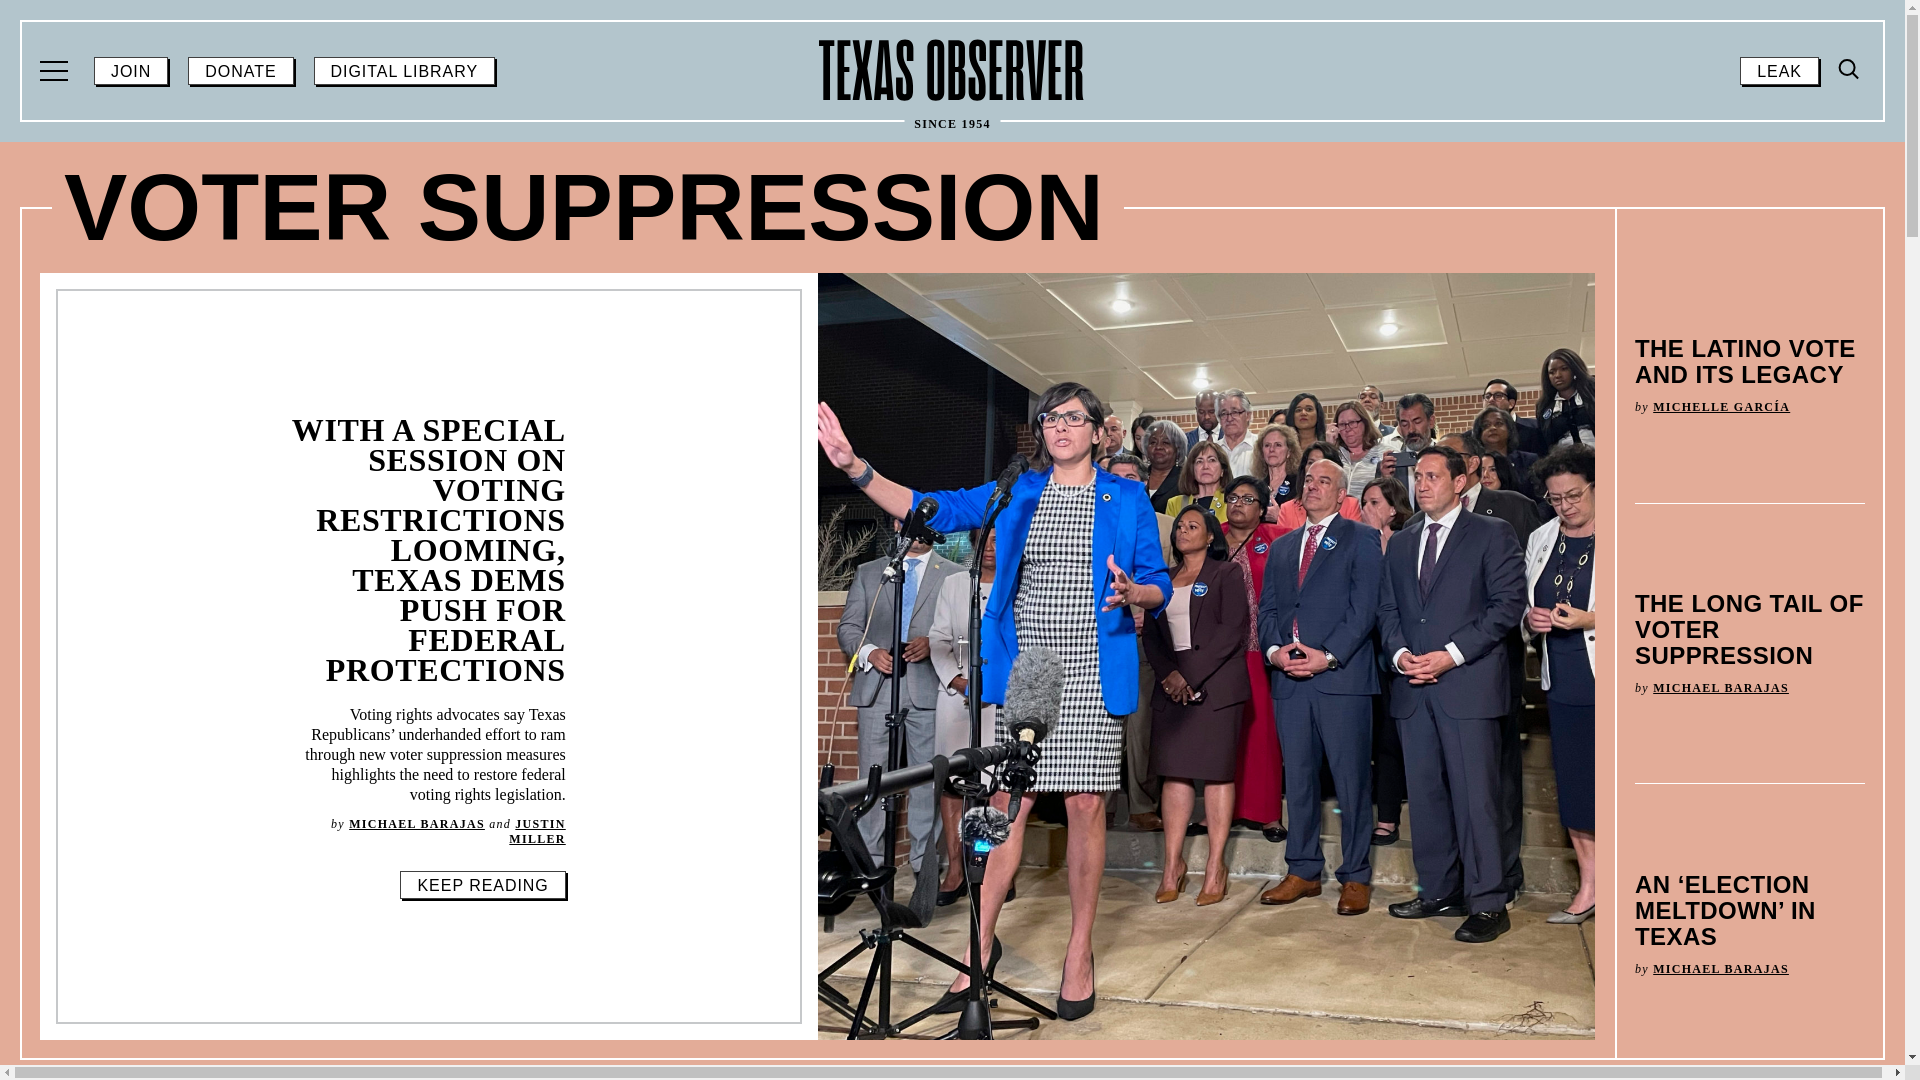  What do you see at coordinates (192, 339) in the screenshot?
I see `EXTREMISM` at bounding box center [192, 339].